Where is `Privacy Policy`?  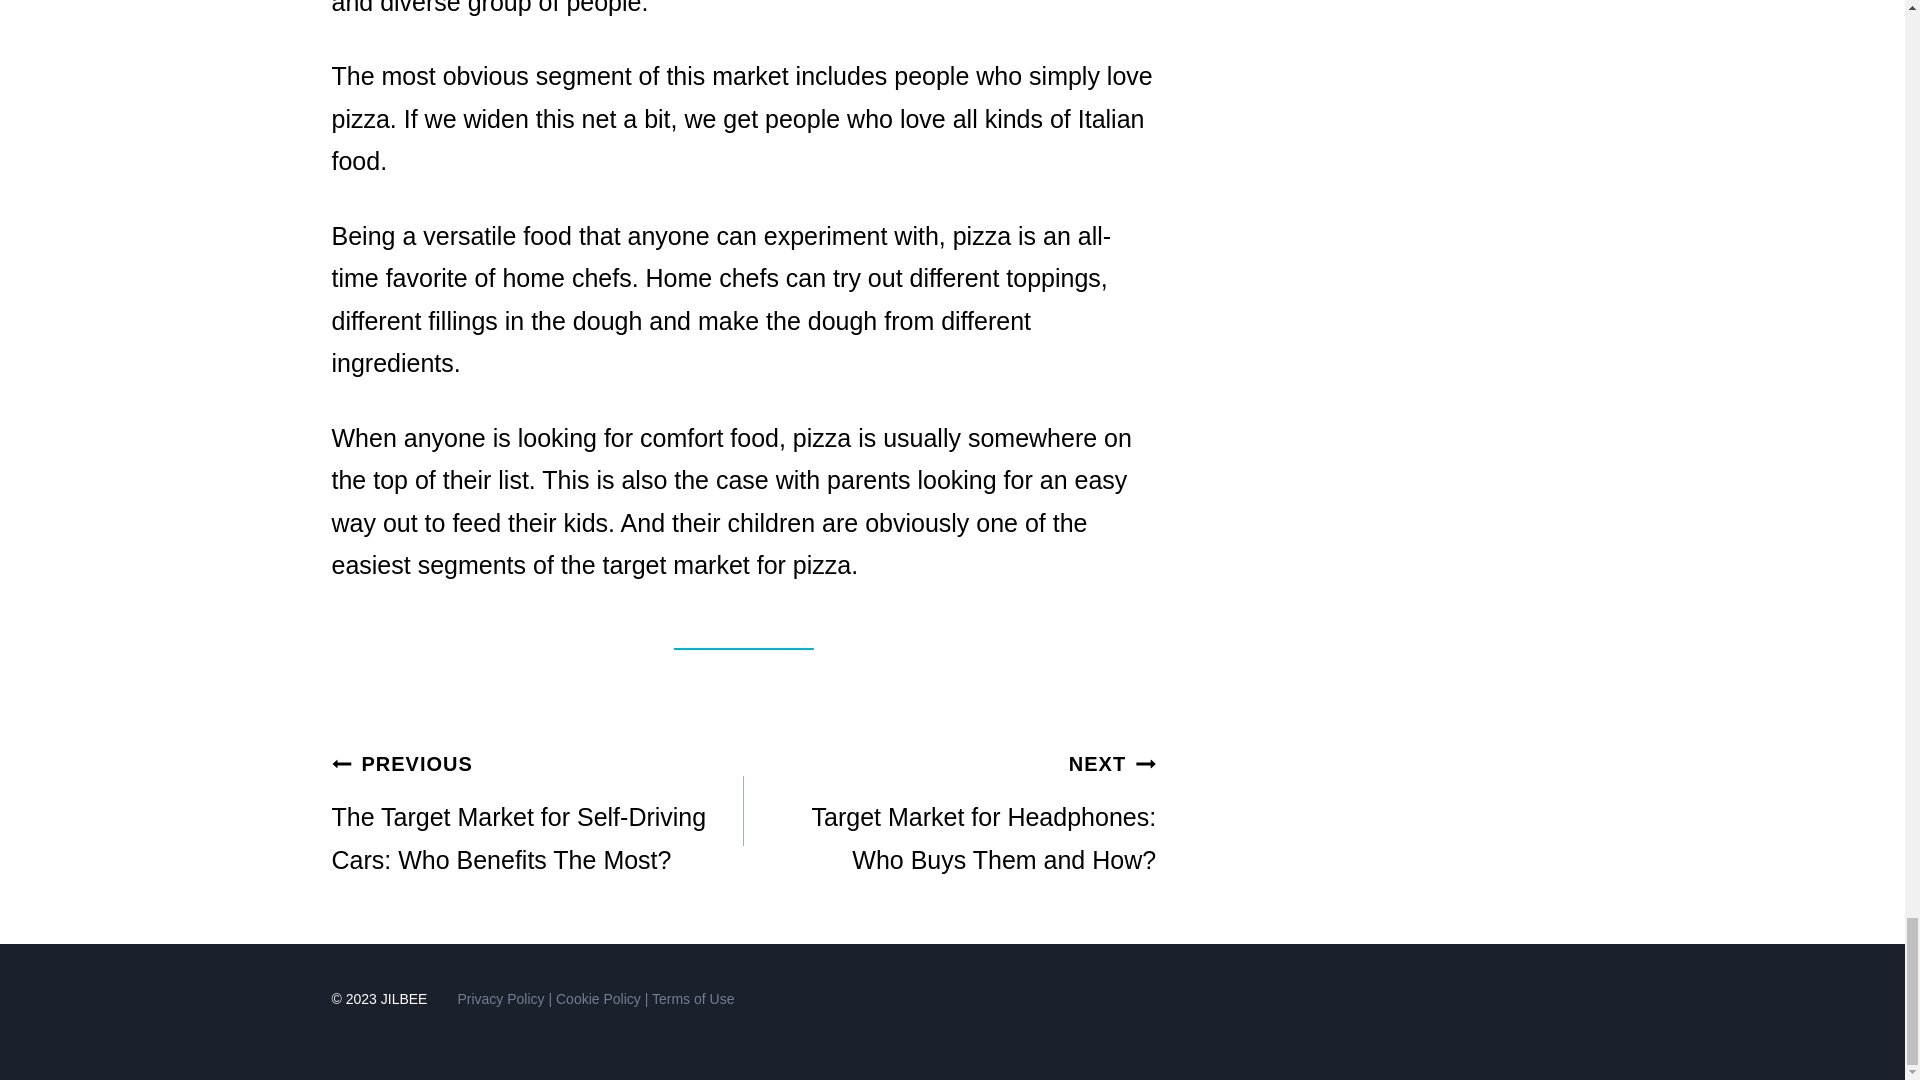
Privacy Policy is located at coordinates (950, 810).